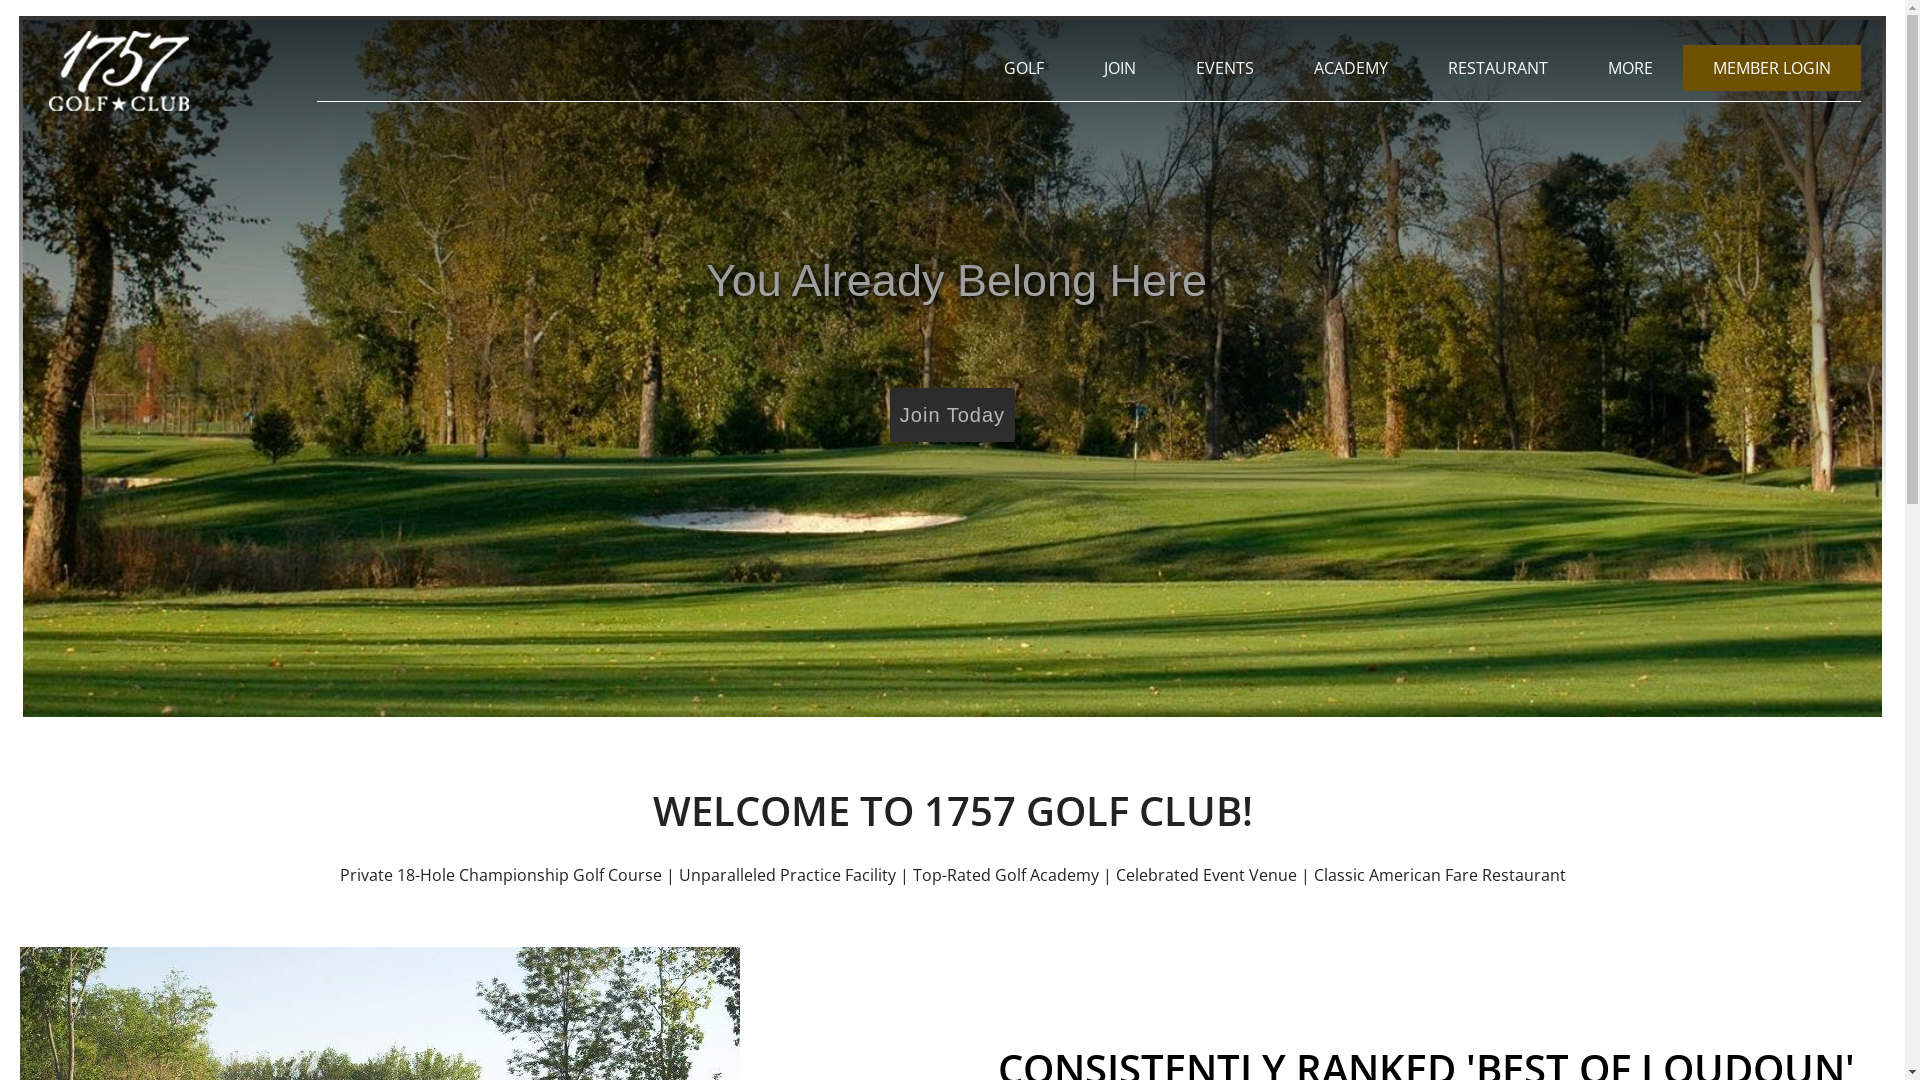 Image resolution: width=1920 pixels, height=1080 pixels. Describe the element at coordinates (1225, 67) in the screenshot. I see `EVENTS` at that location.